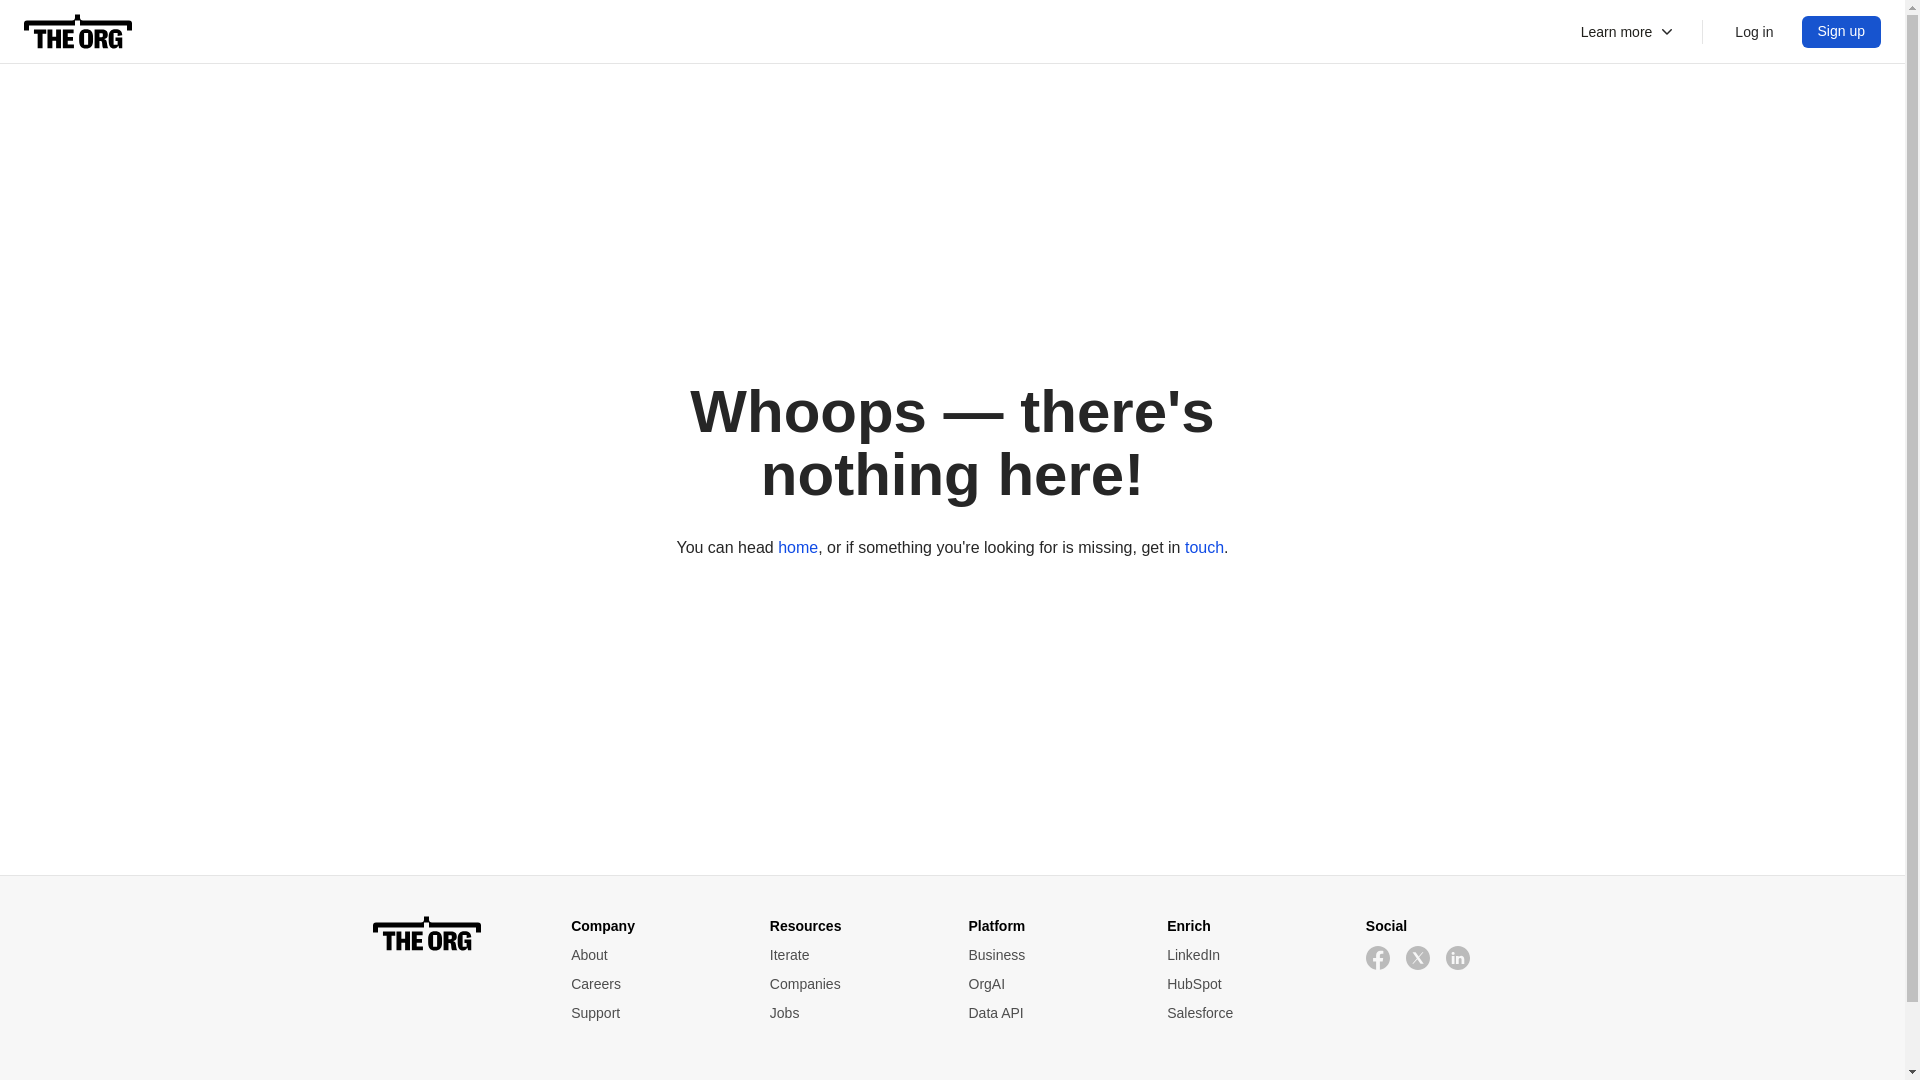 The image size is (1920, 1080). What do you see at coordinates (654, 984) in the screenshot?
I see `Careers` at bounding box center [654, 984].